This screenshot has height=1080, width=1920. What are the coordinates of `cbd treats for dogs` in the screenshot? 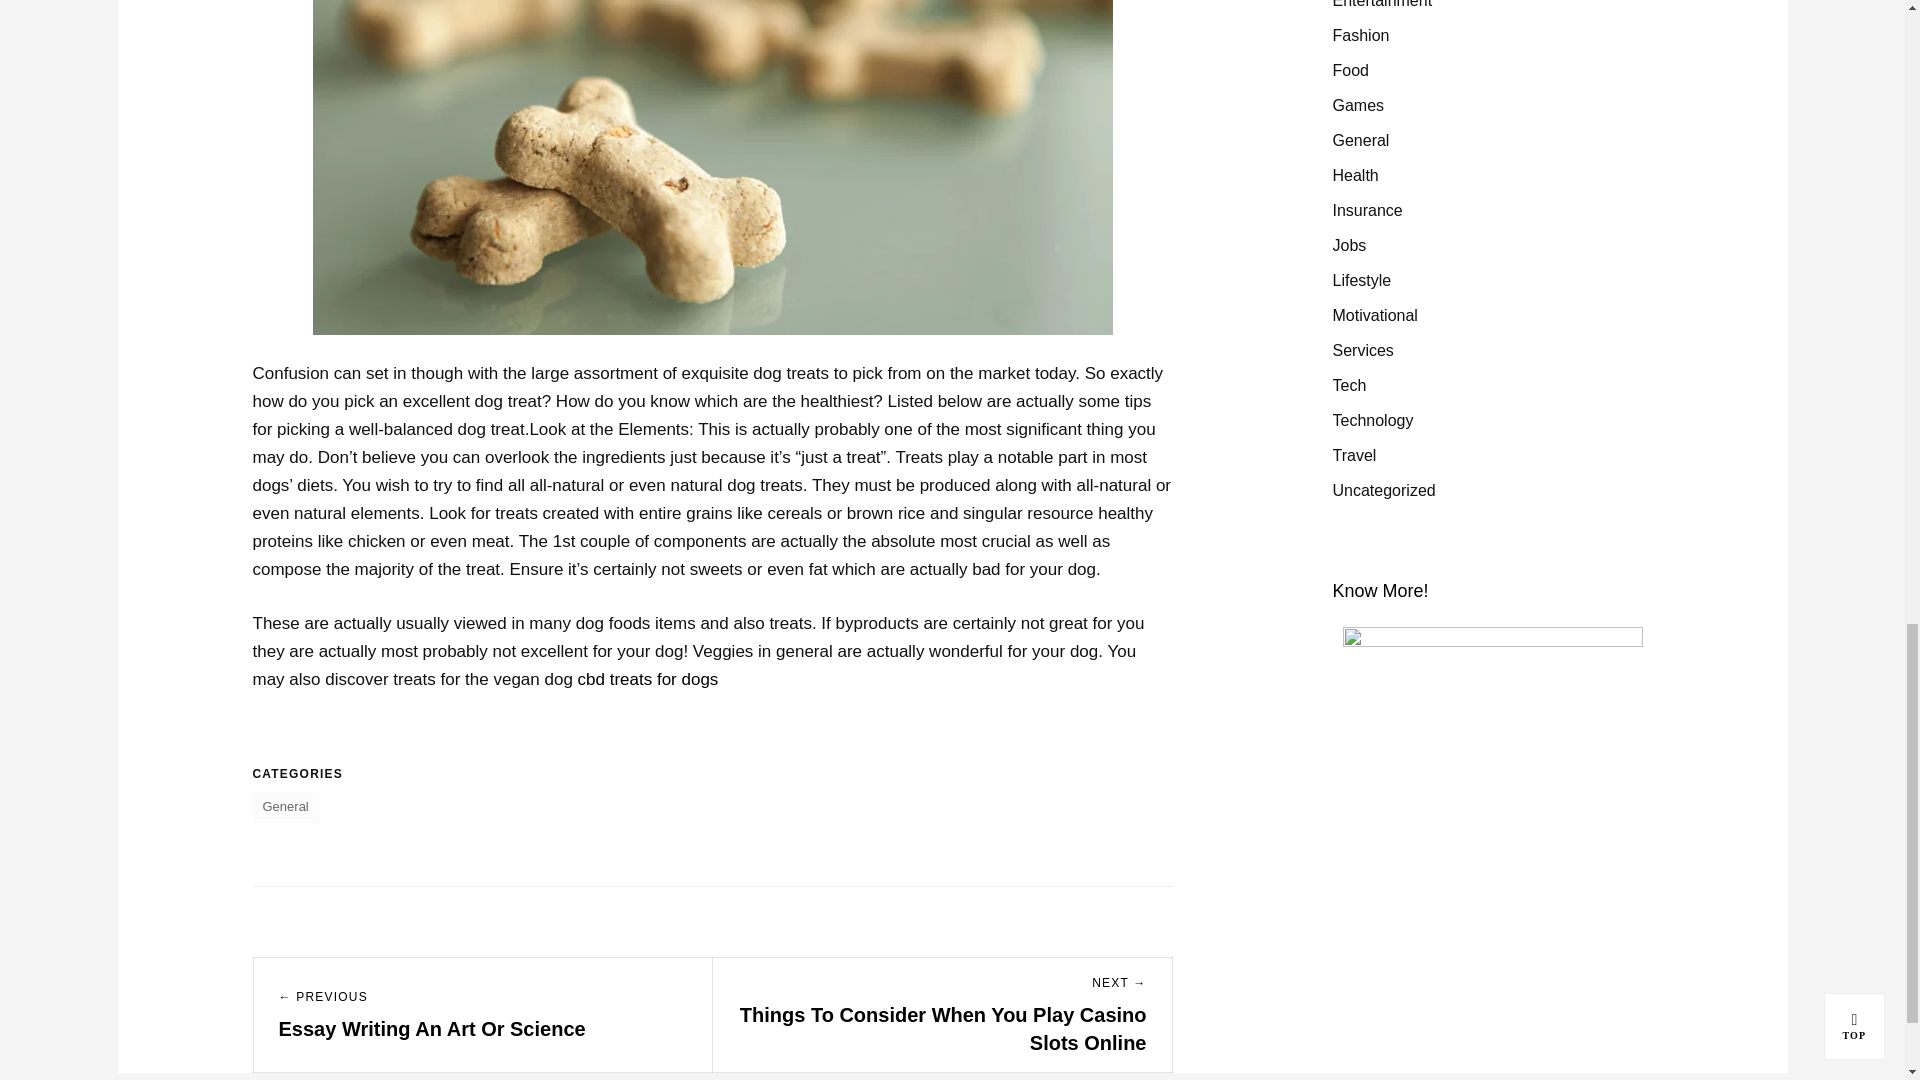 It's located at (648, 679).